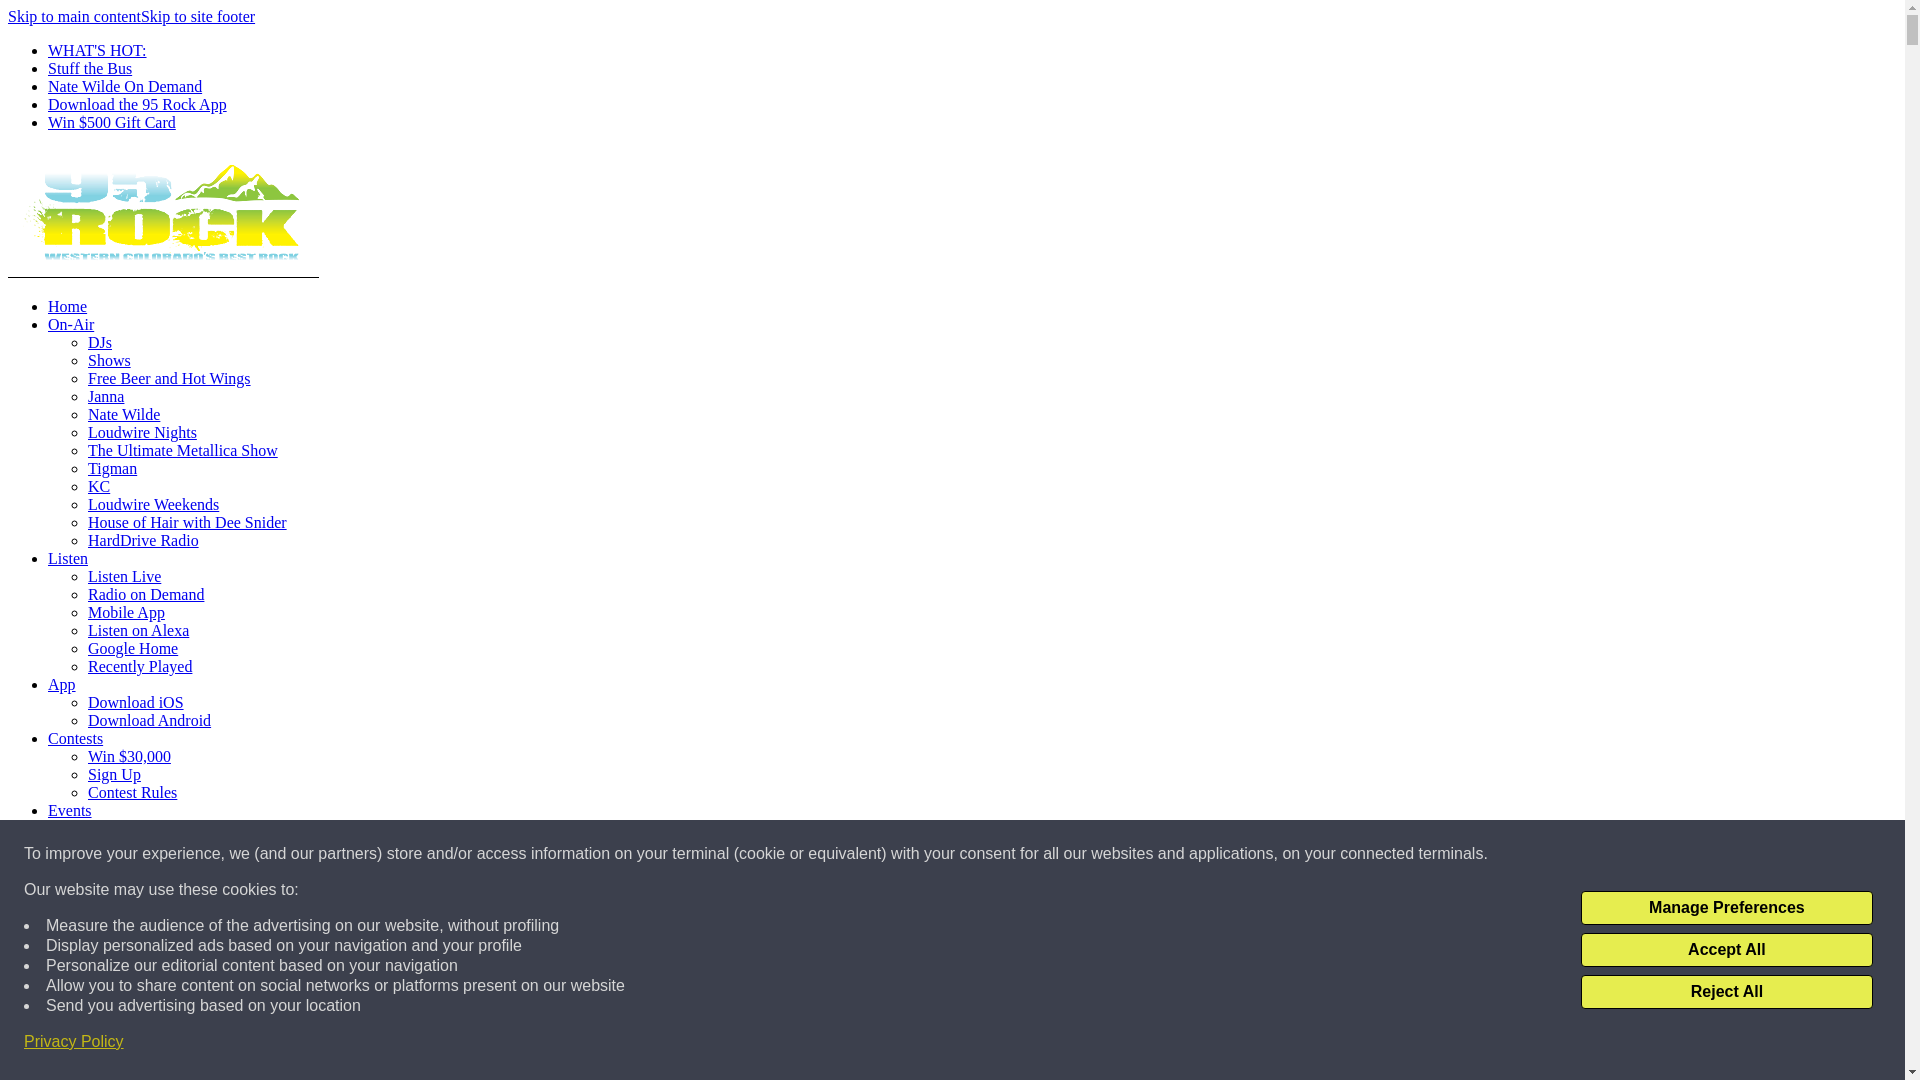 The image size is (1920, 1080). What do you see at coordinates (74, 16) in the screenshot?
I see `Skip to main content` at bounding box center [74, 16].